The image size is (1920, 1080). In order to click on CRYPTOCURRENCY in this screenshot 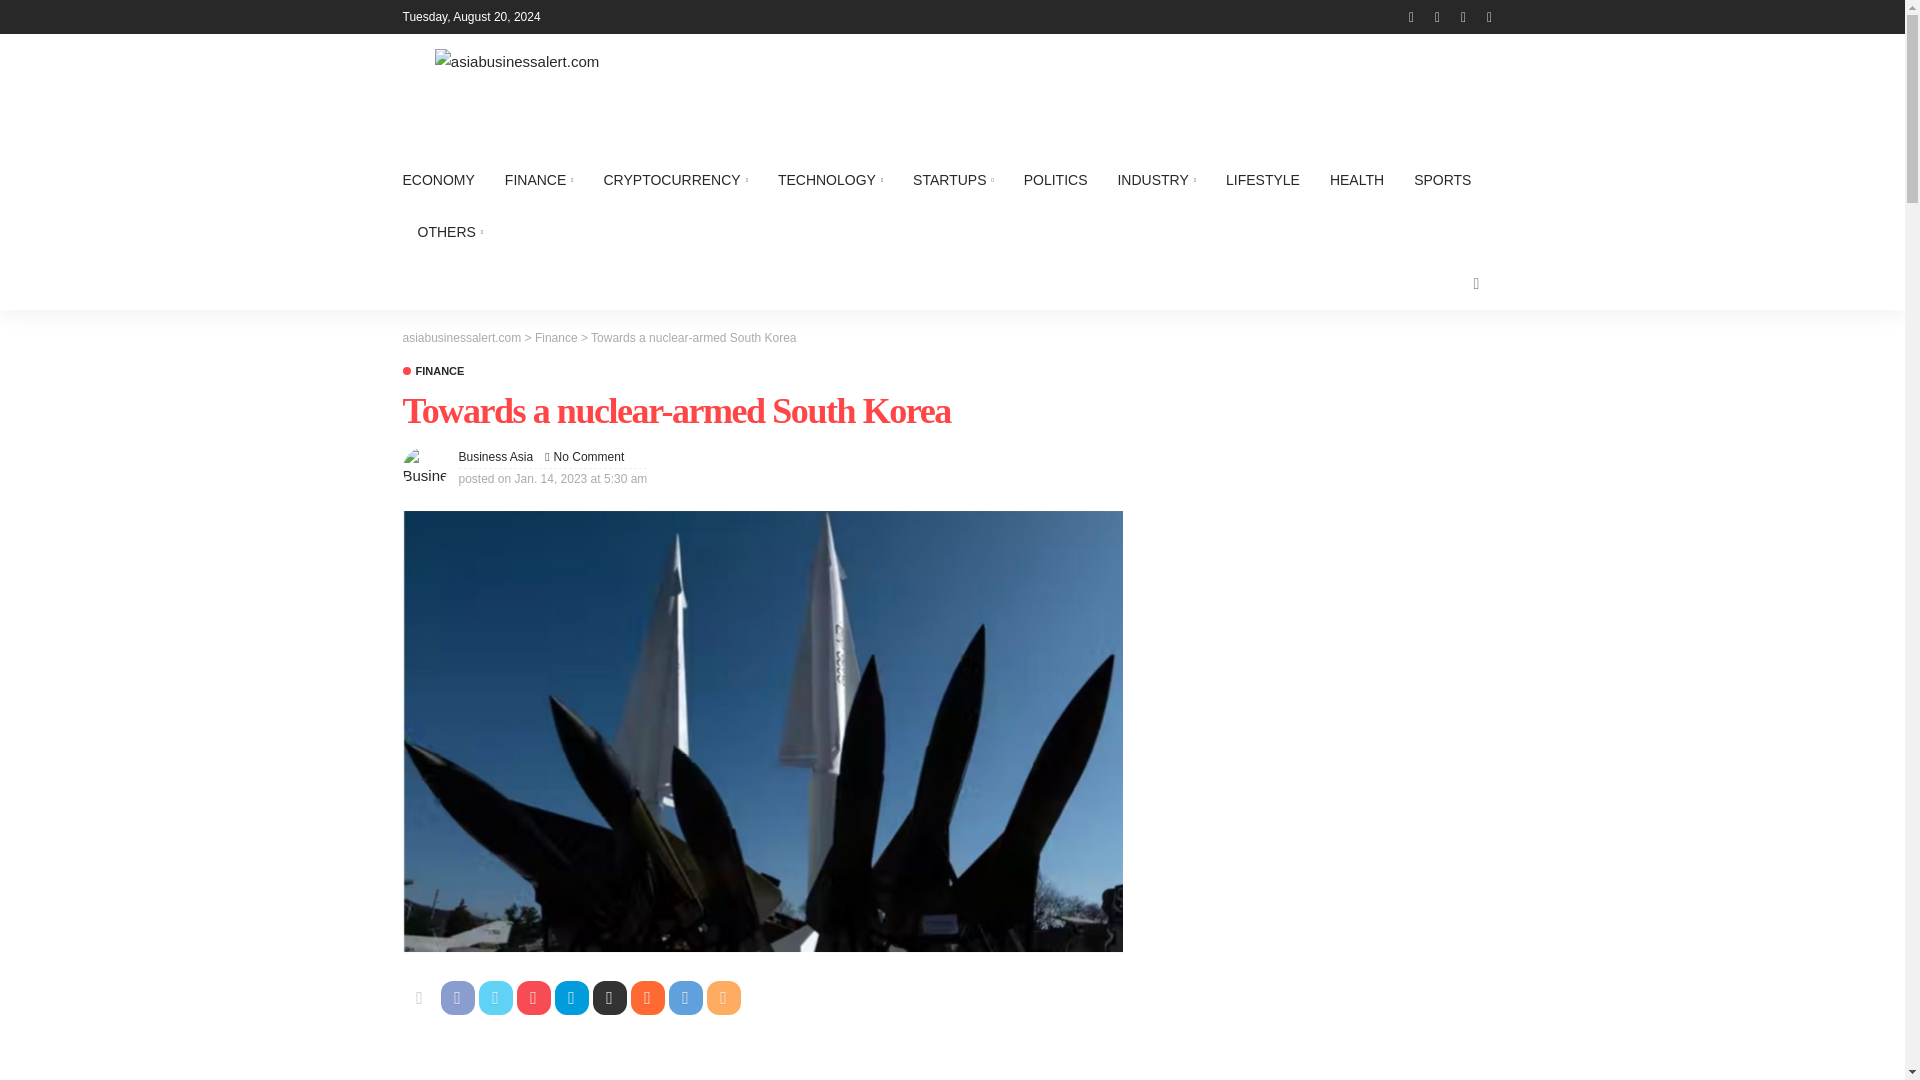, I will do `click(674, 180)`.